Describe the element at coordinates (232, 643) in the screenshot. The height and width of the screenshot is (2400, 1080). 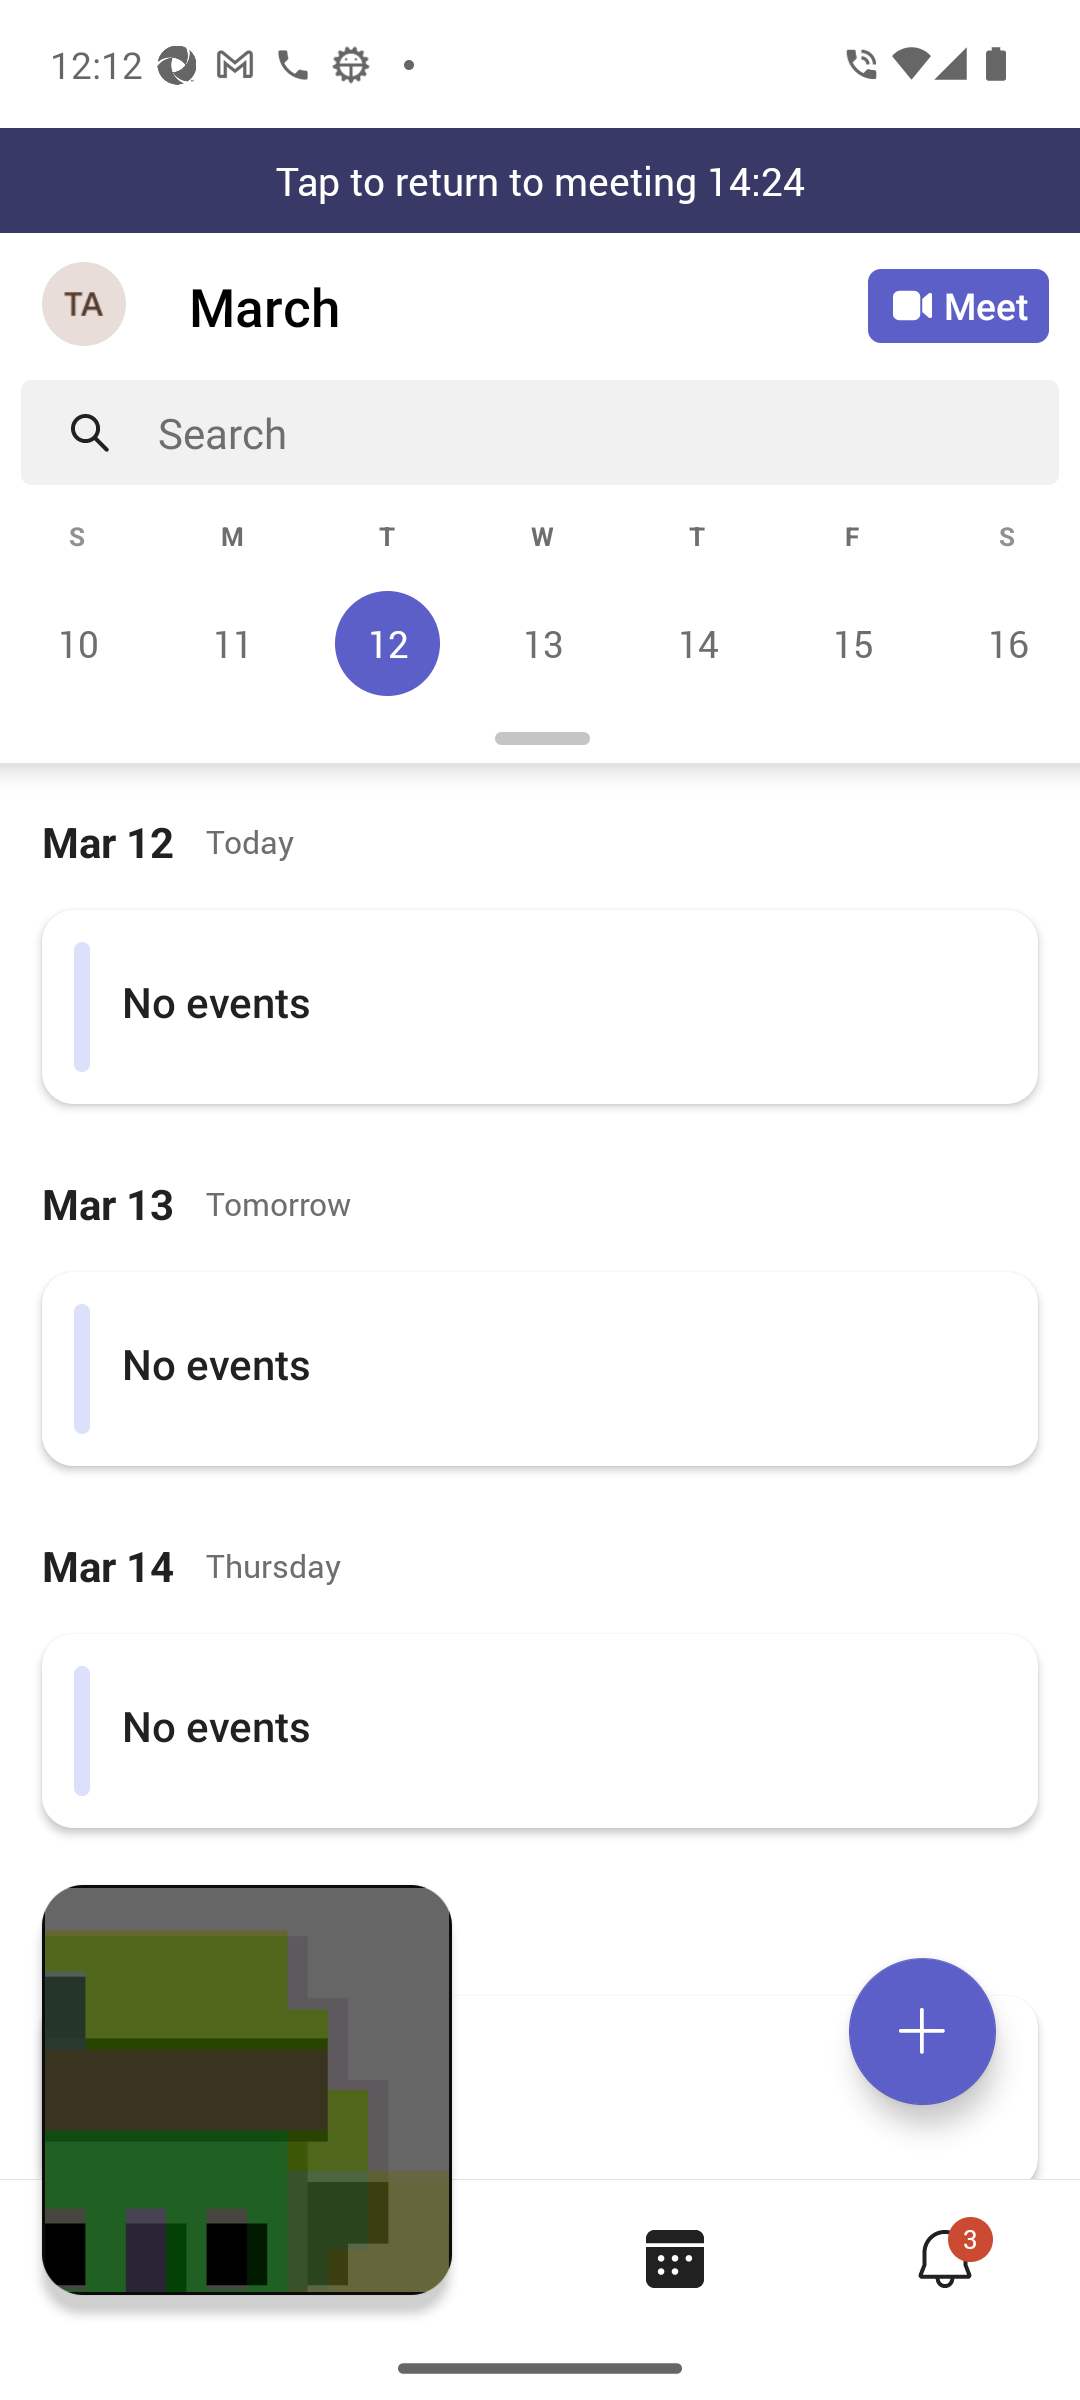
I see `Monday, March 11 11` at that location.